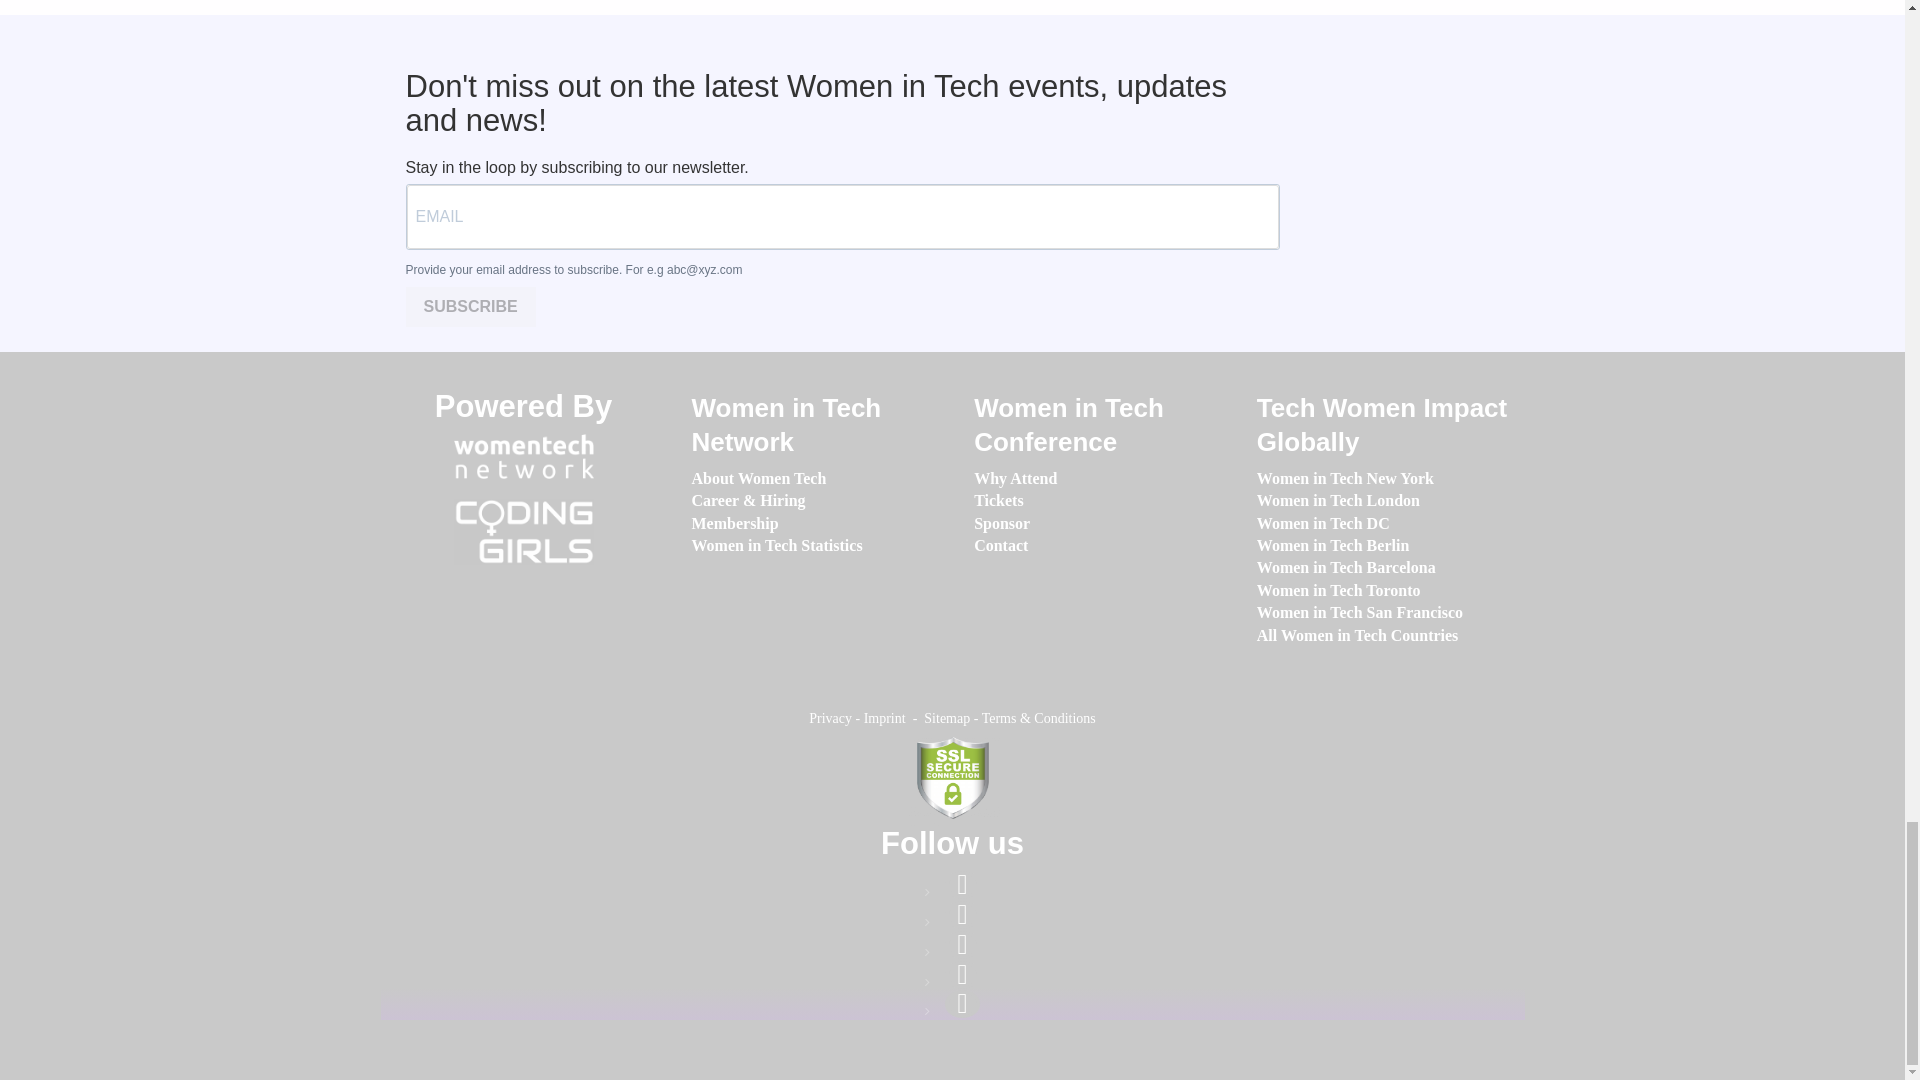 This screenshot has height=1080, width=1920. What do you see at coordinates (962, 944) in the screenshot?
I see `instagram` at bounding box center [962, 944].